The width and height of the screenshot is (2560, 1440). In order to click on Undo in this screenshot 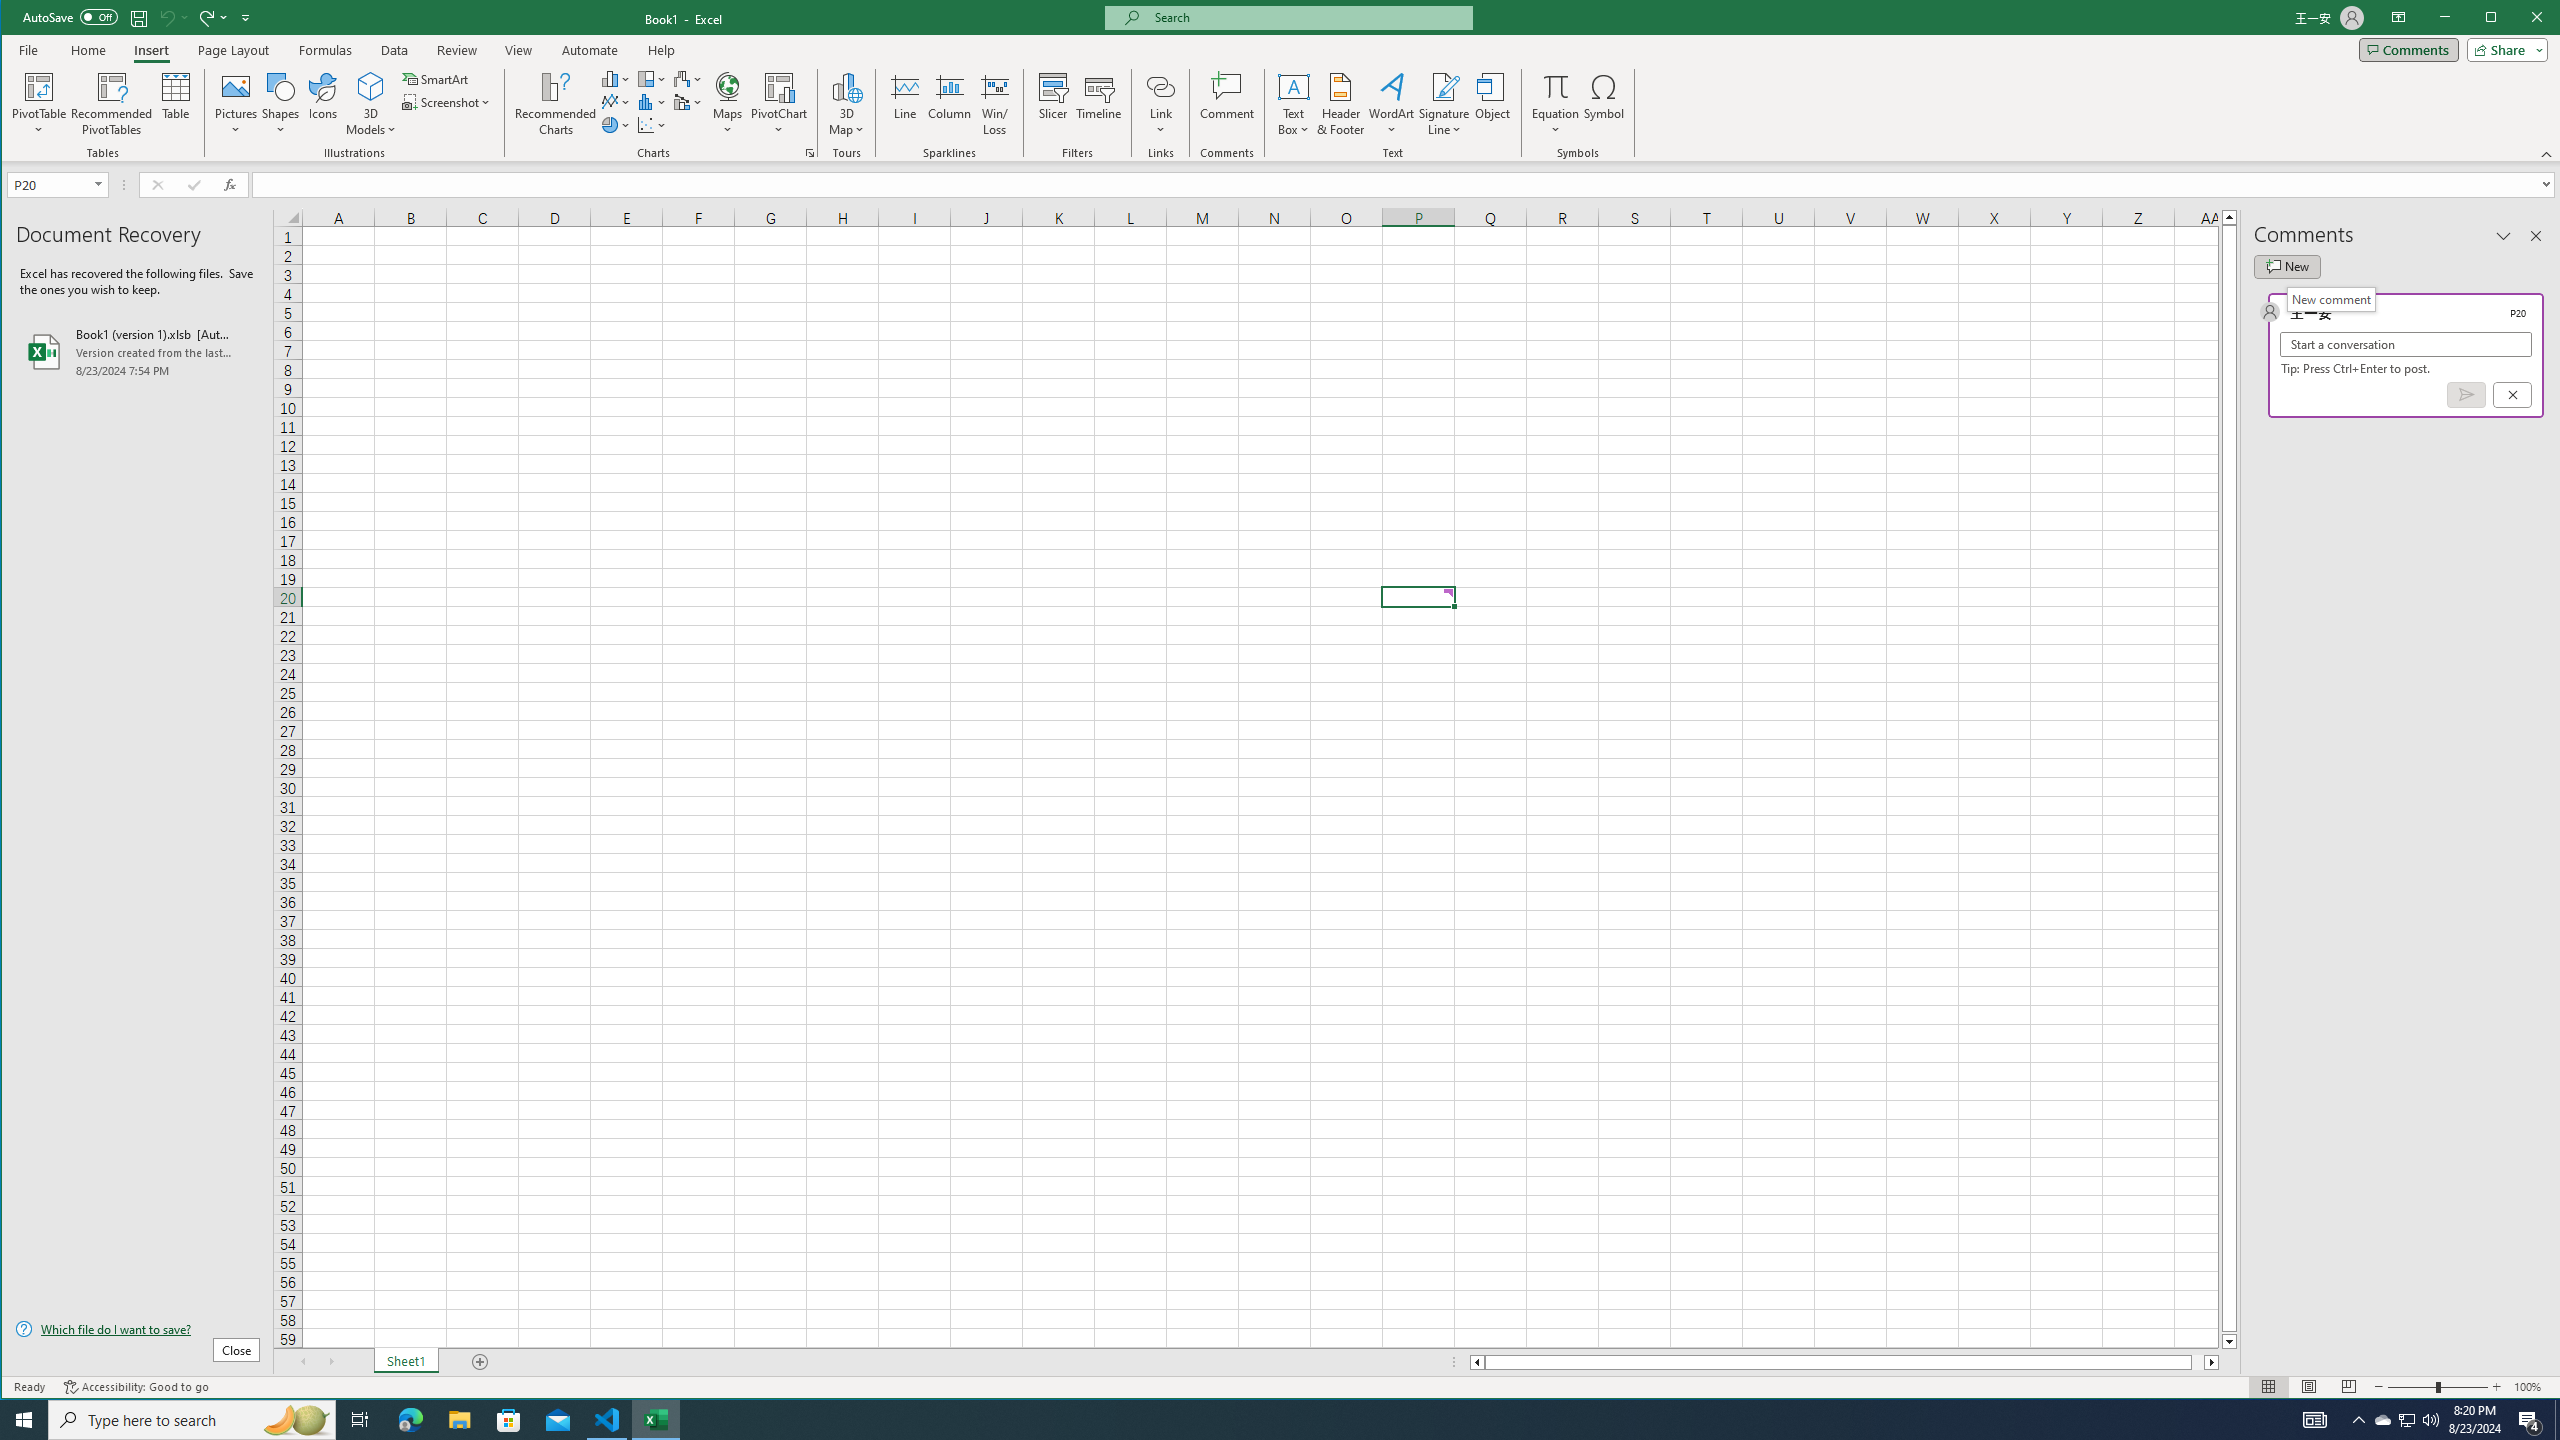, I will do `click(166, 17)`.